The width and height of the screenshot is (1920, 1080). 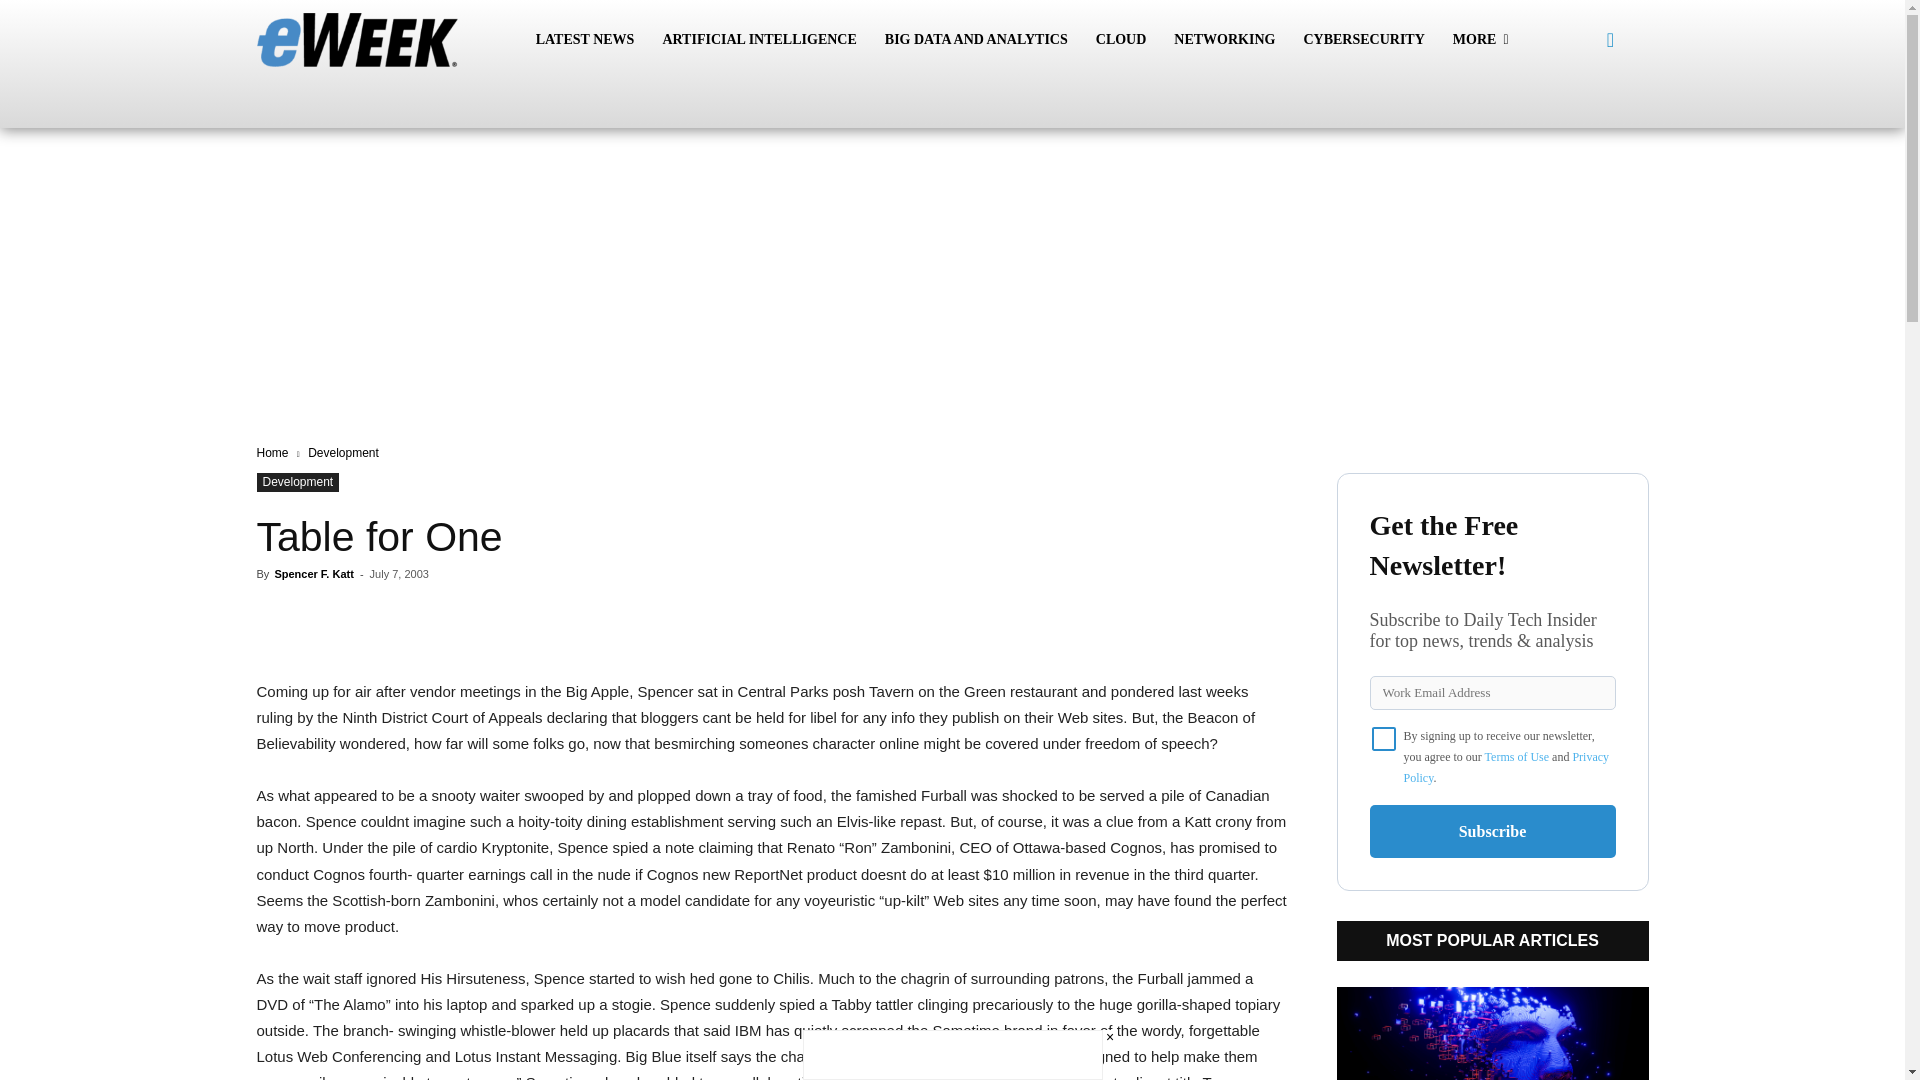 What do you see at coordinates (1122, 40) in the screenshot?
I see `CLOUD` at bounding box center [1122, 40].